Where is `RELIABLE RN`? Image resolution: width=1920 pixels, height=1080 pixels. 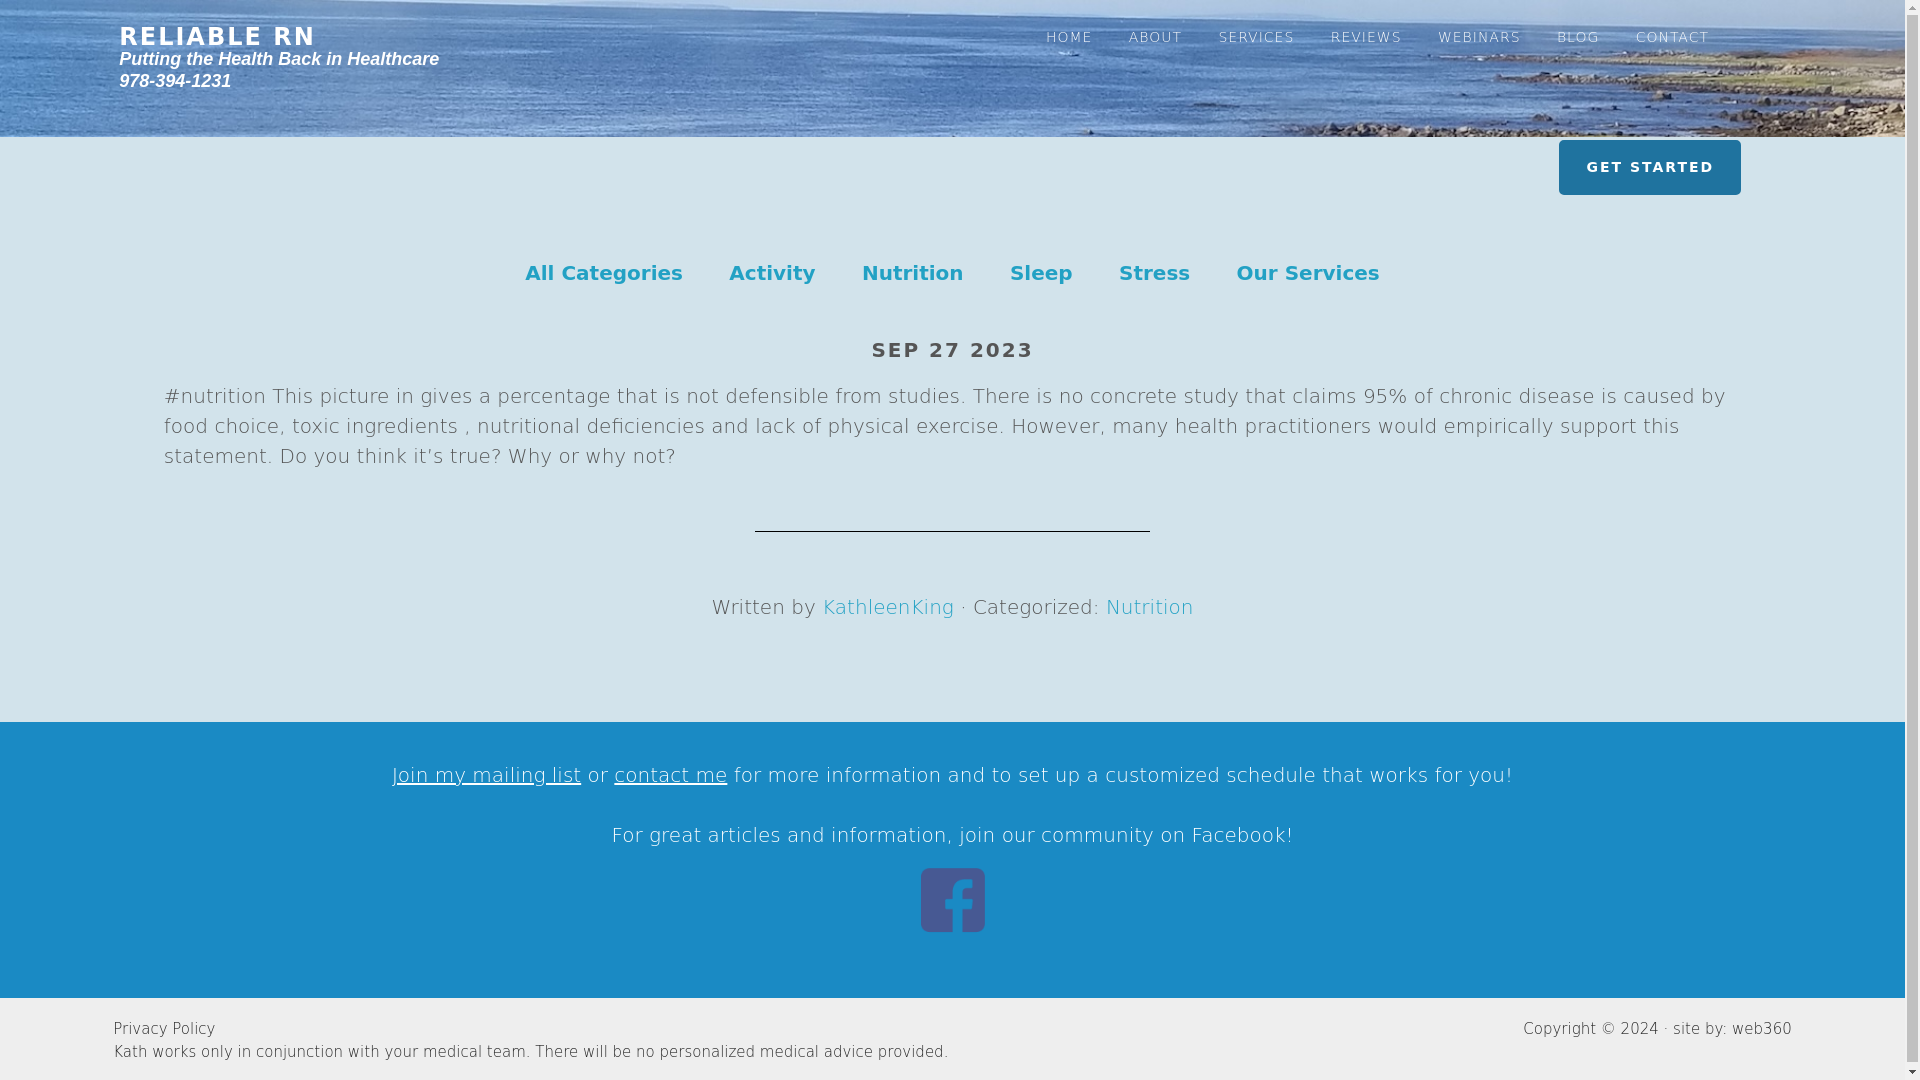 RELIABLE RN is located at coordinates (218, 36).